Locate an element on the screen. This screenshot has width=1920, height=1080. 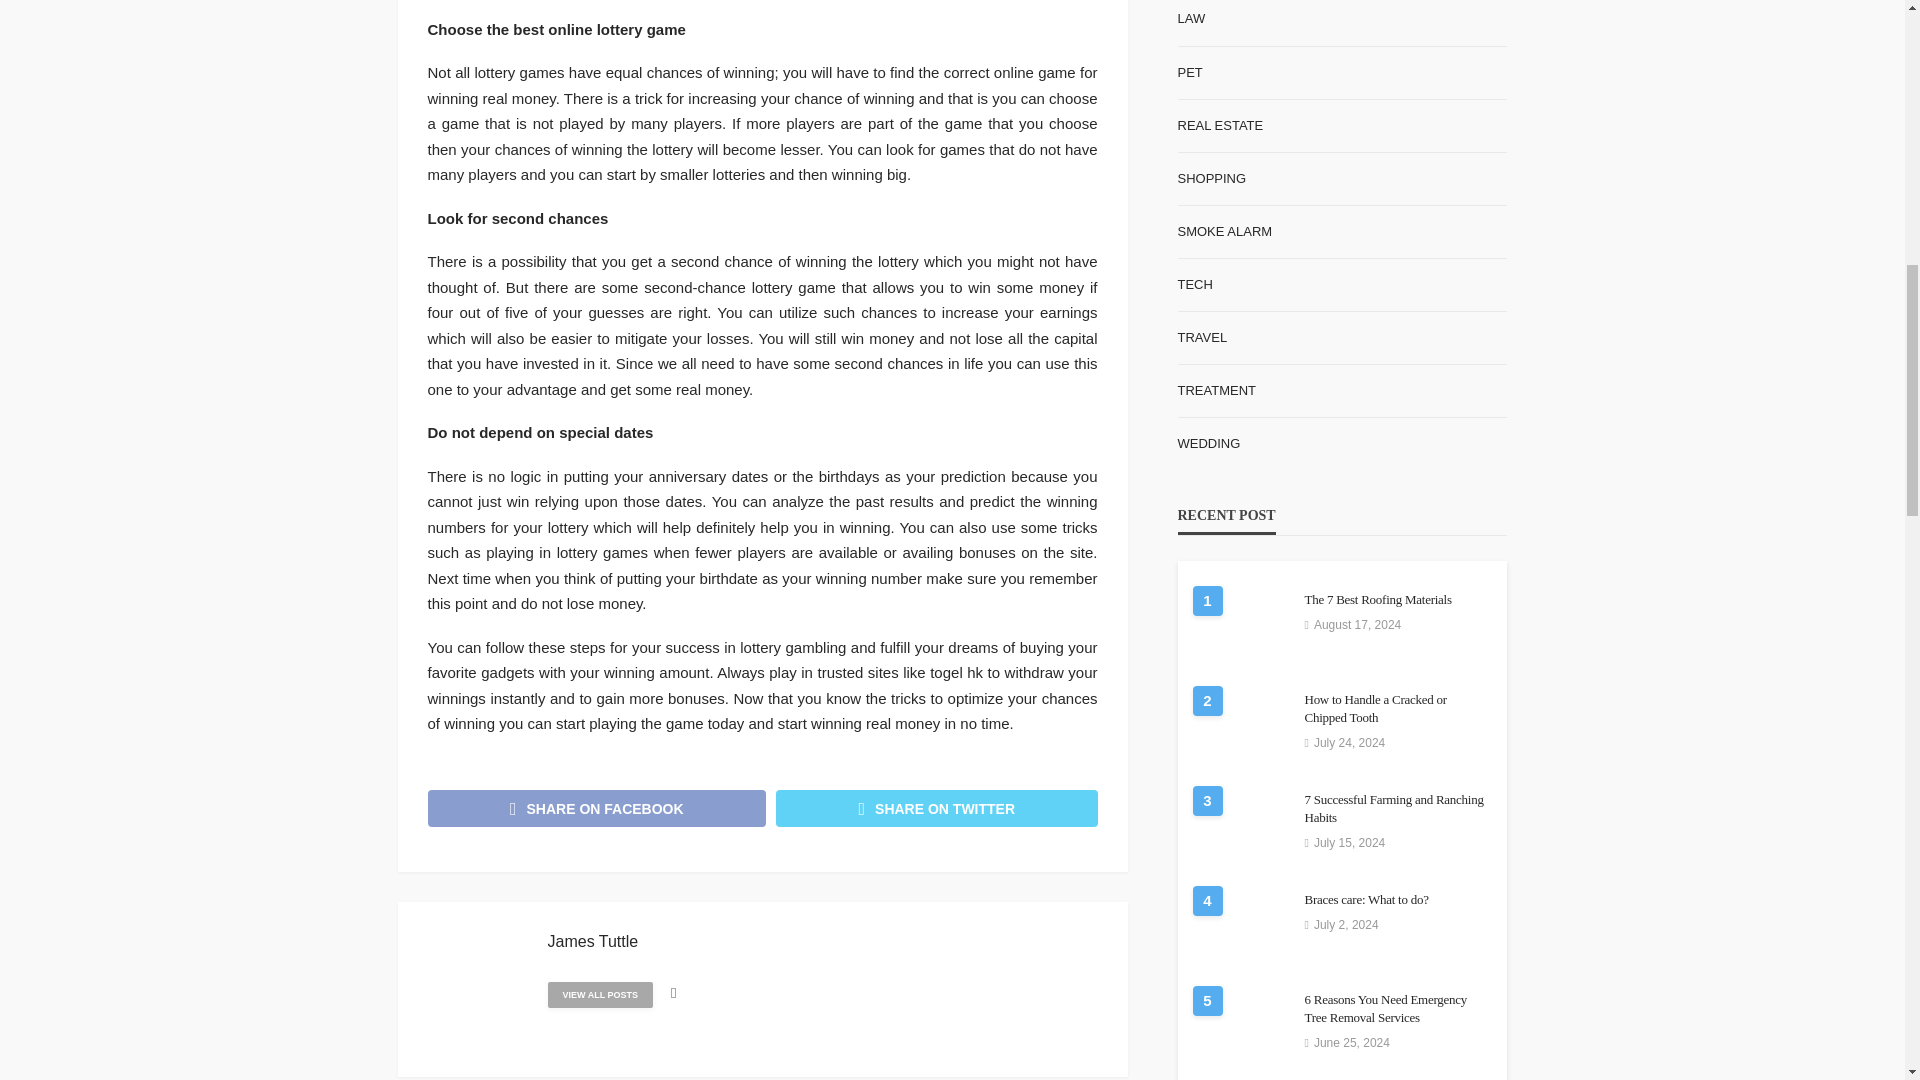
SHARE ON TWITTER is located at coordinates (936, 808).